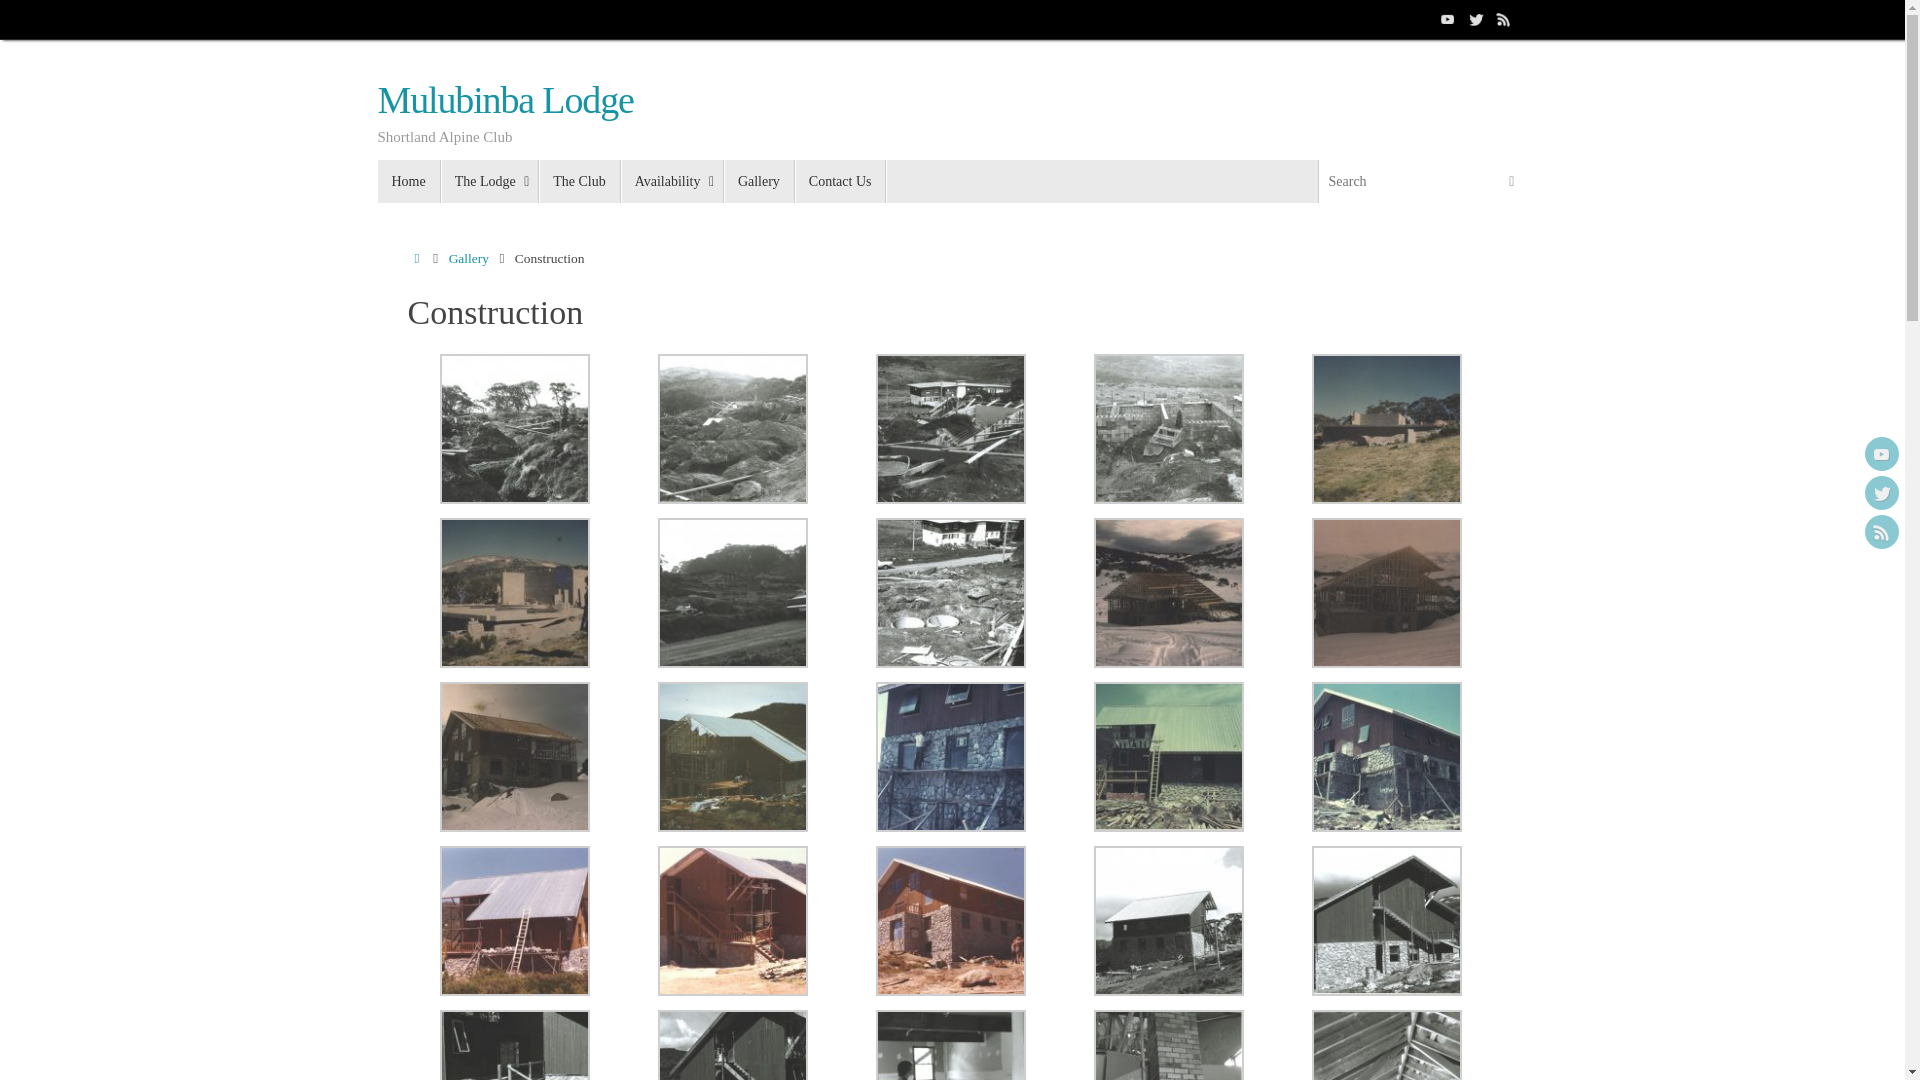  What do you see at coordinates (469, 258) in the screenshot?
I see `Gallery` at bounding box center [469, 258].